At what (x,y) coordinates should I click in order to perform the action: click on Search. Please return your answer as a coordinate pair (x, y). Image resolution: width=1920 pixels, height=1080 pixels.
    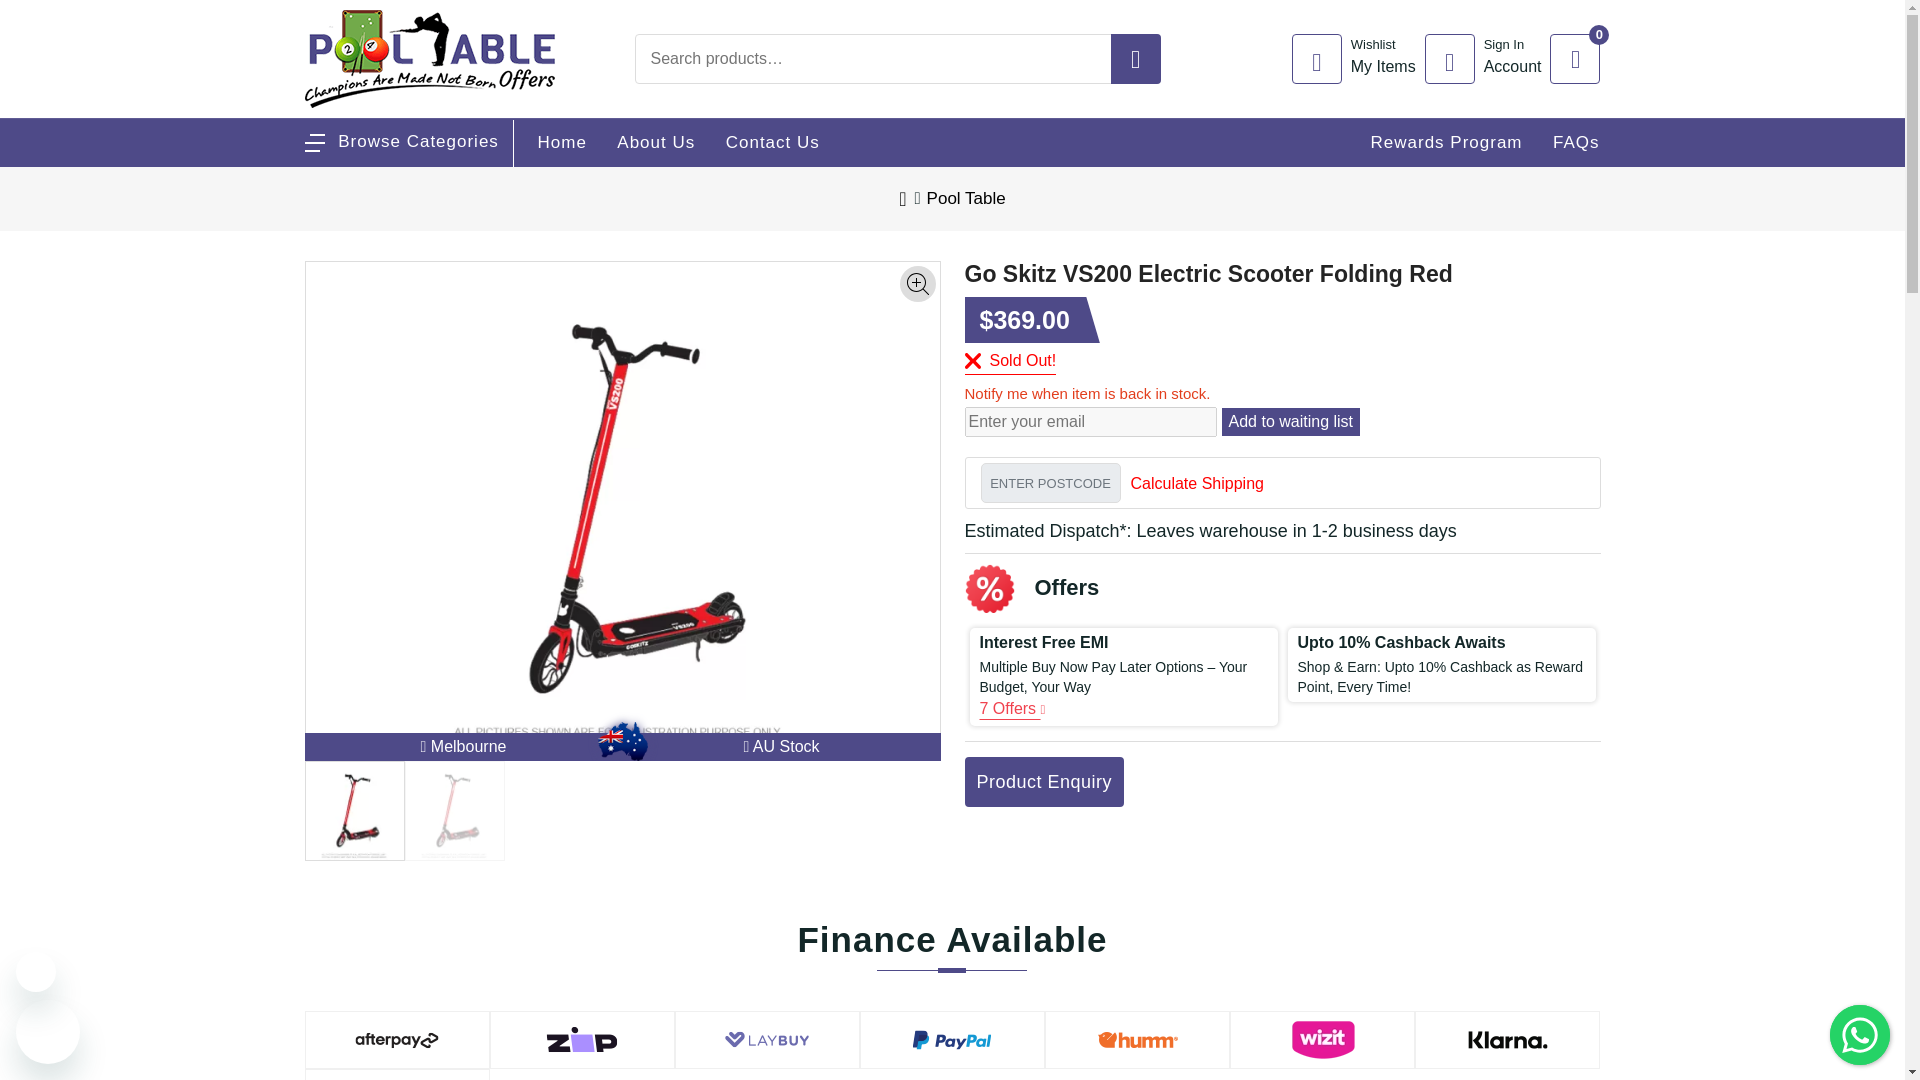
    Looking at the image, I should click on (1488, 58).